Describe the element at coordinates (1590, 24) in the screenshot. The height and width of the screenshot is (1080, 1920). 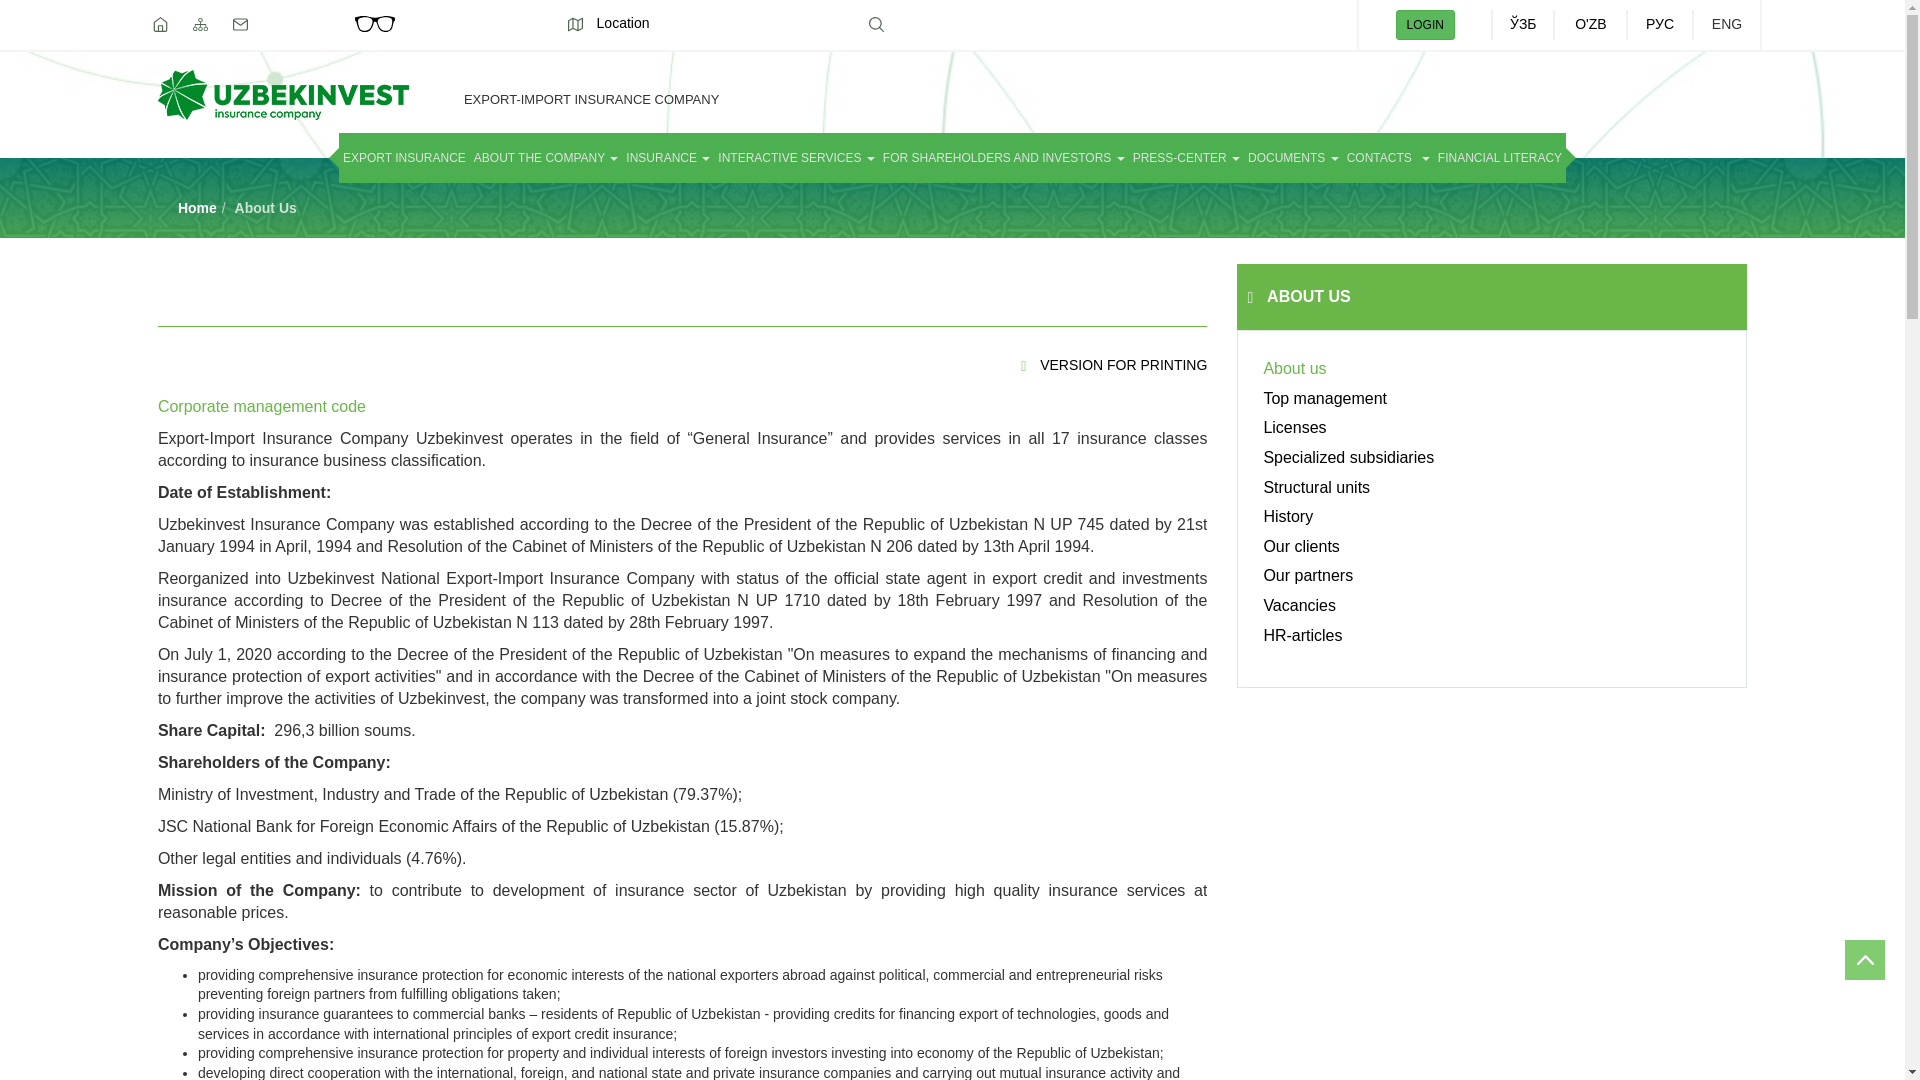
I see `O'ZB` at that location.